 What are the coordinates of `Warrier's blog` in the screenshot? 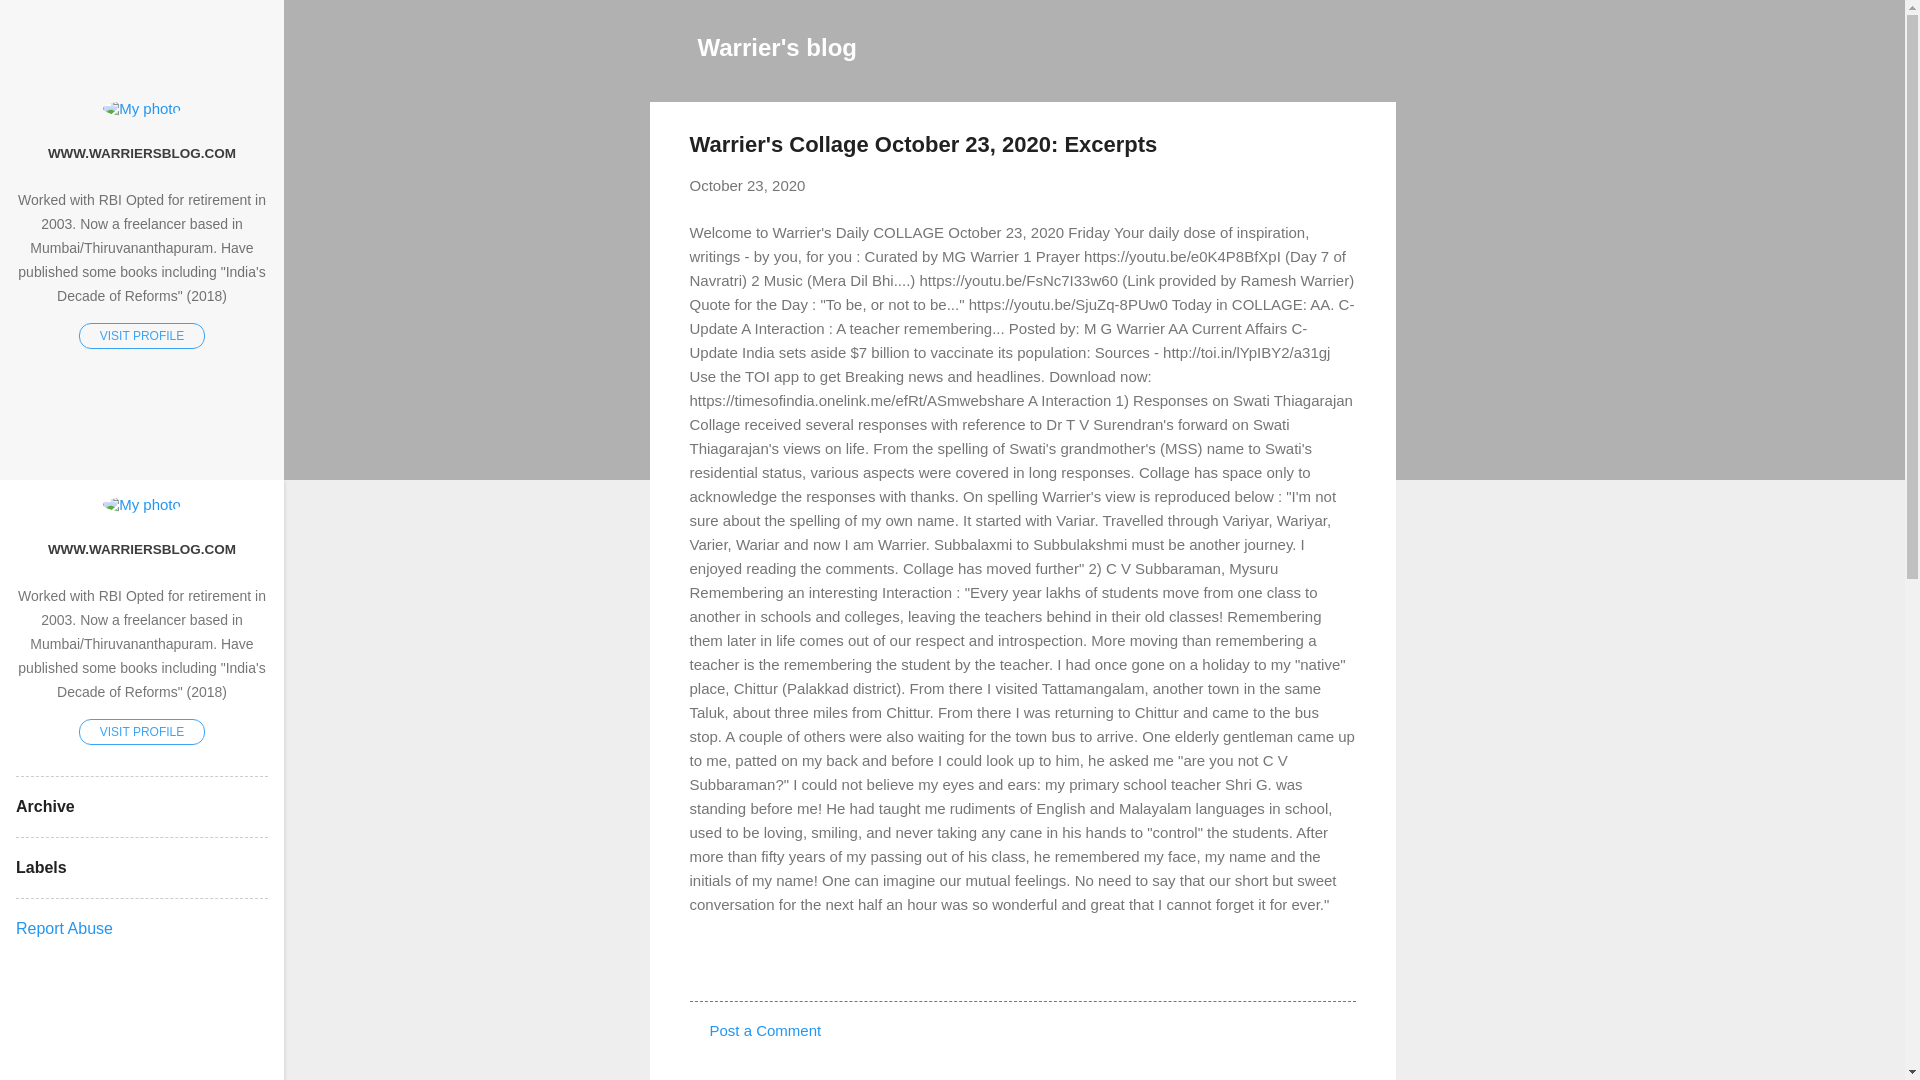 It's located at (778, 46).